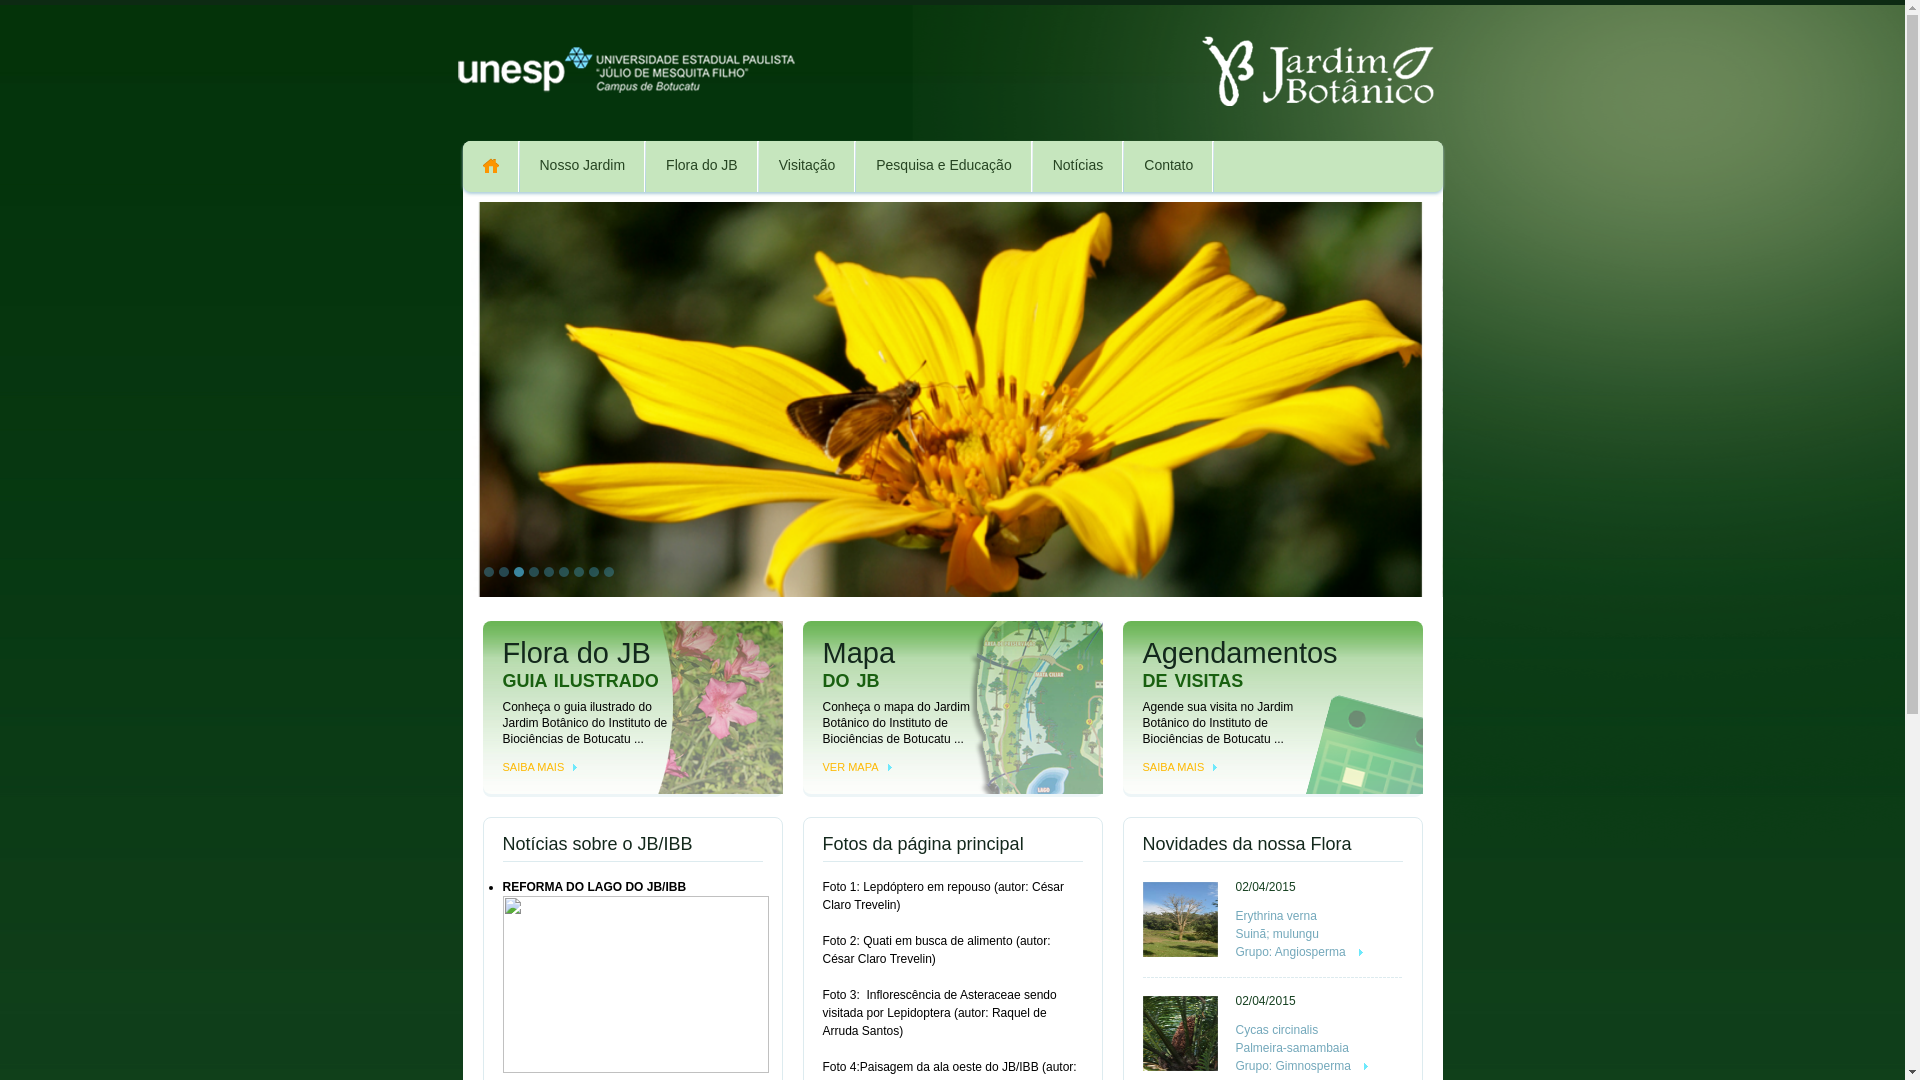  I want to click on Contato, so click(1169, 166).